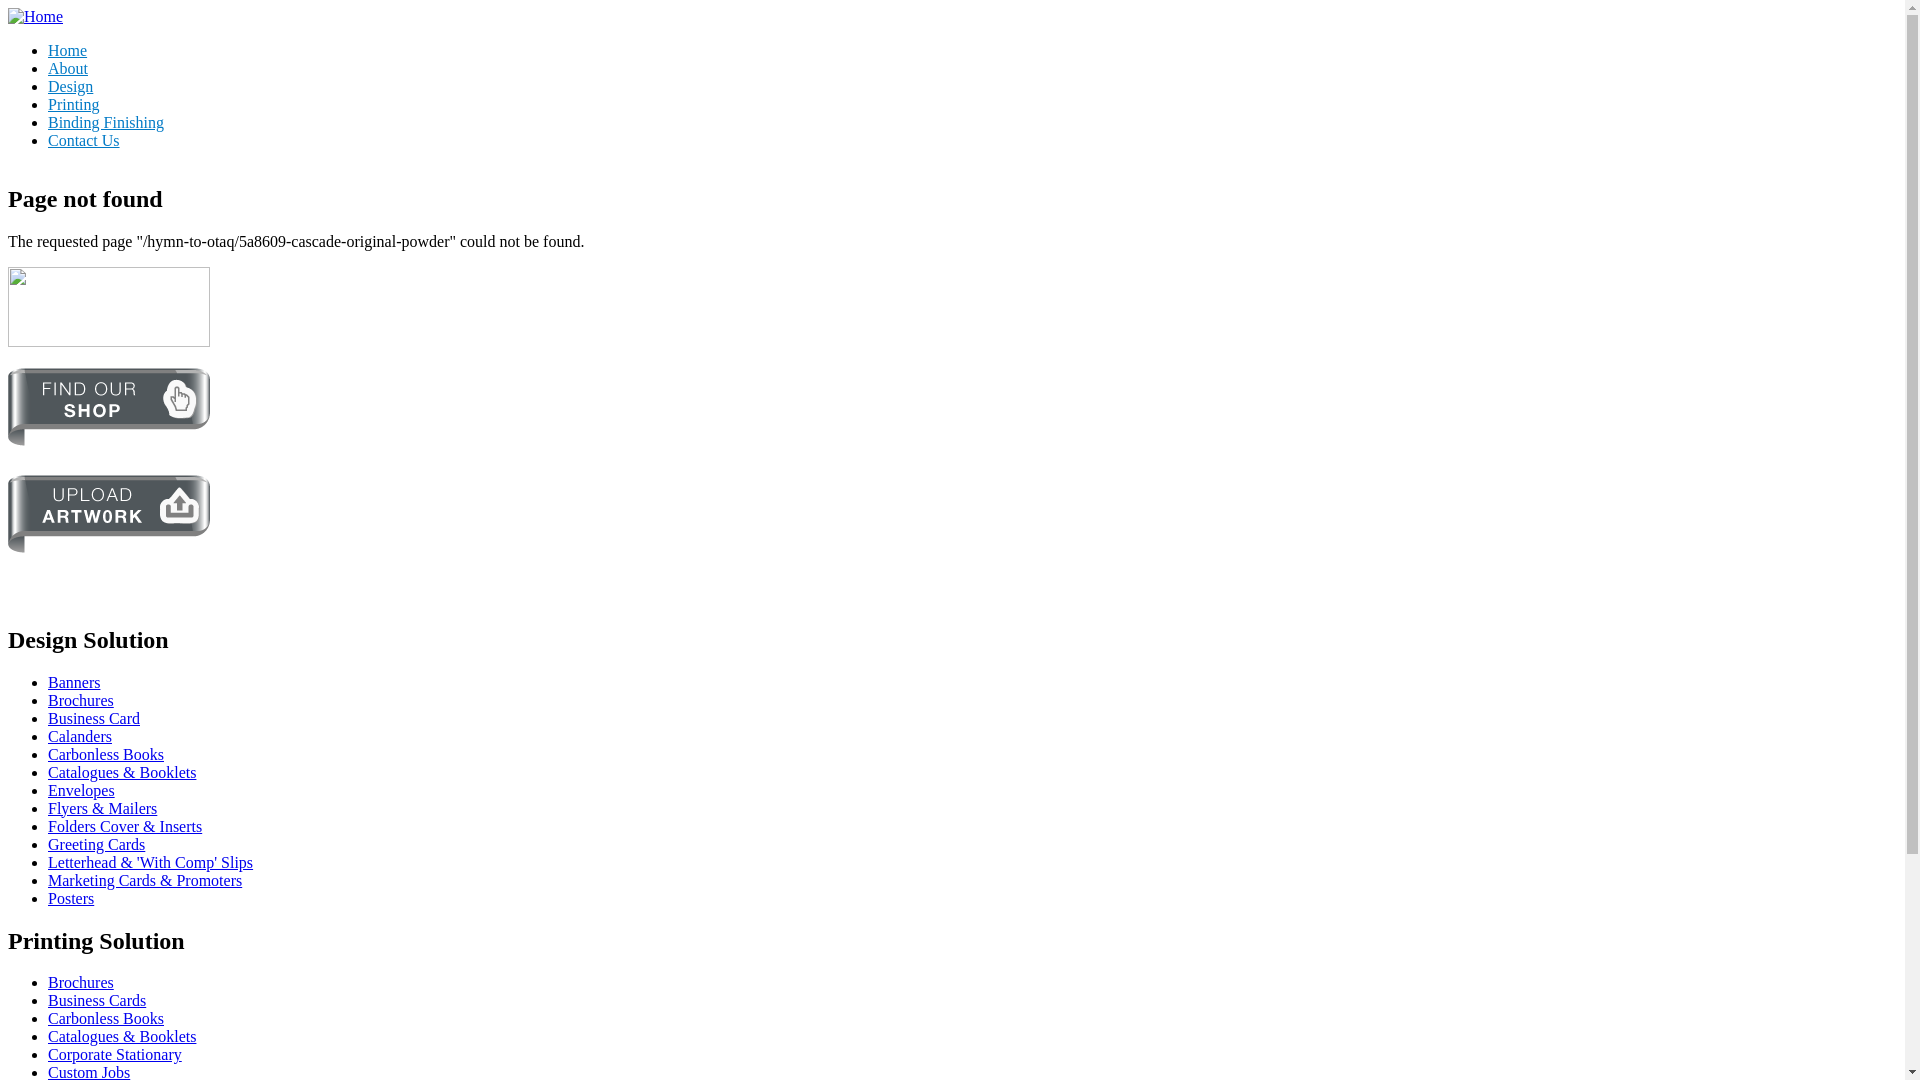  Describe the element at coordinates (94, 718) in the screenshot. I see `Business Card` at that location.